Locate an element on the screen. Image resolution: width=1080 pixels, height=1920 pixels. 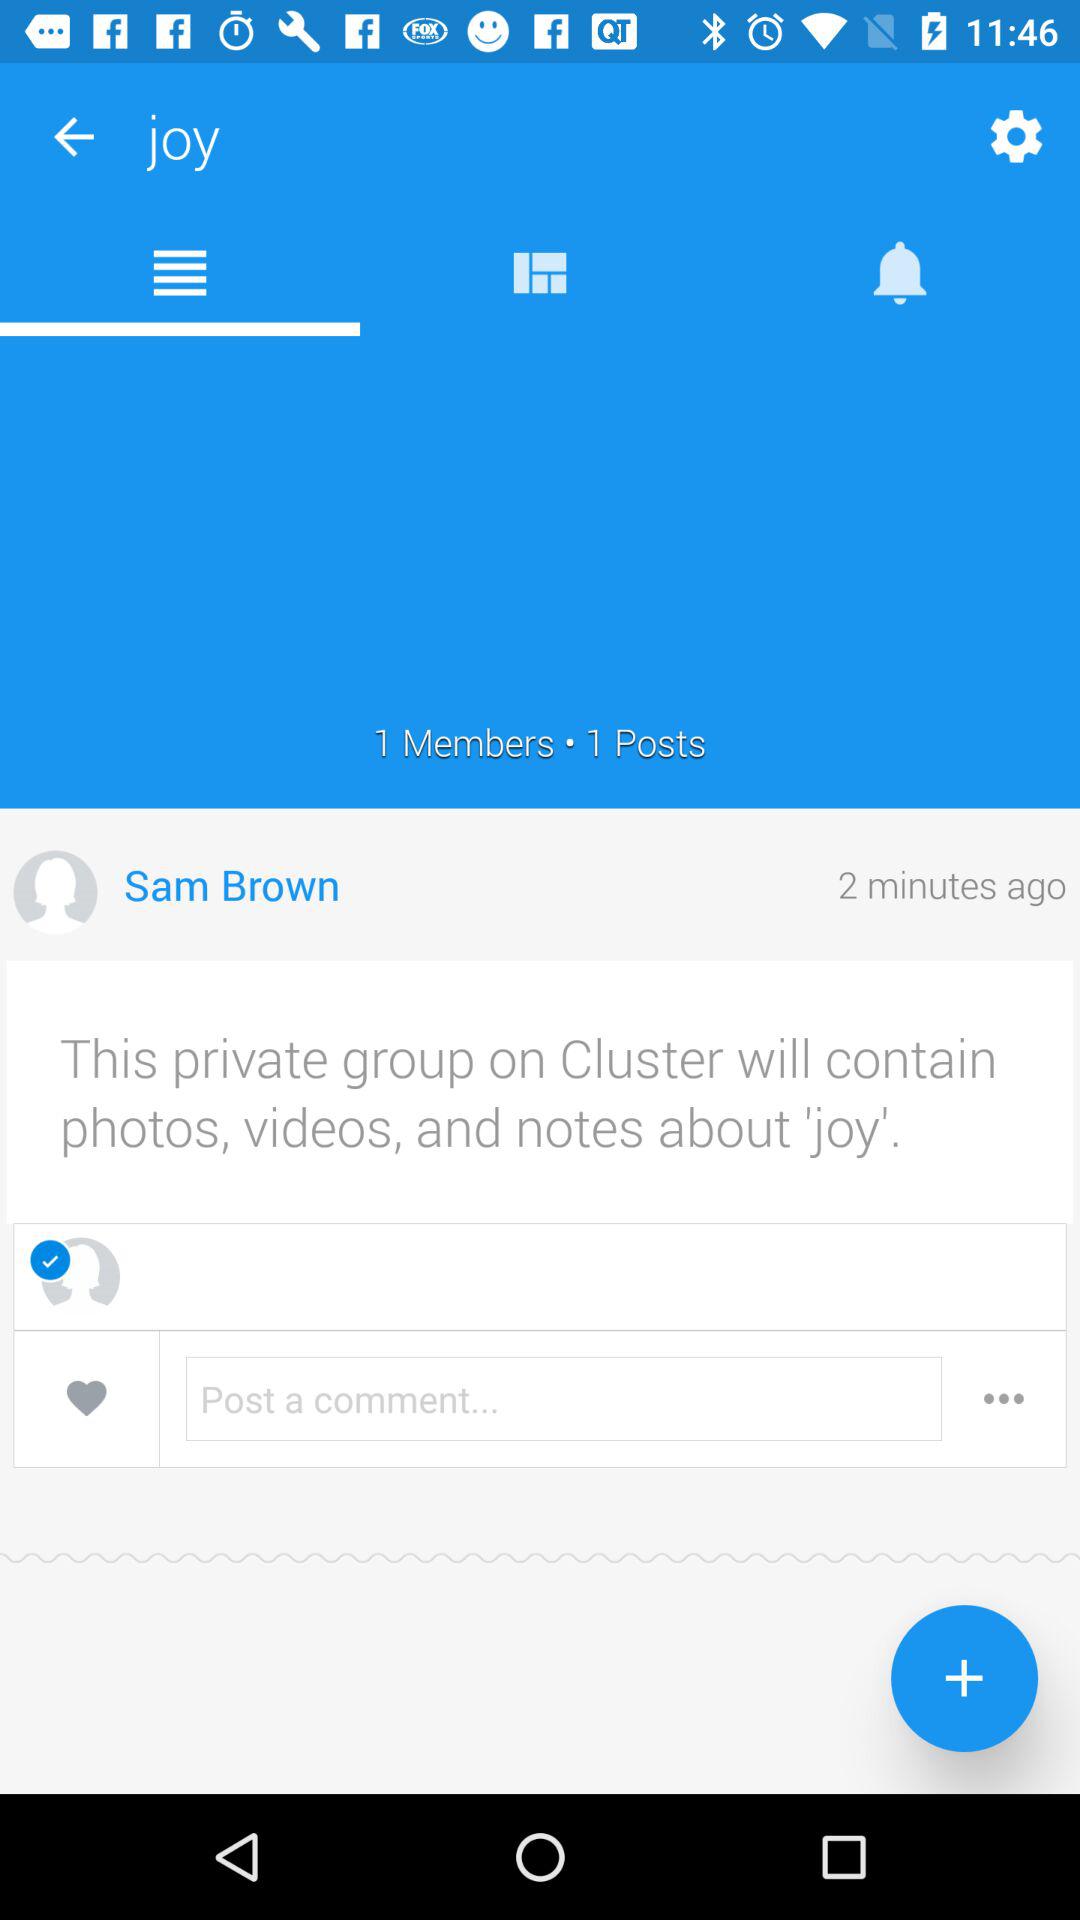
see your profile is located at coordinates (55, 892).